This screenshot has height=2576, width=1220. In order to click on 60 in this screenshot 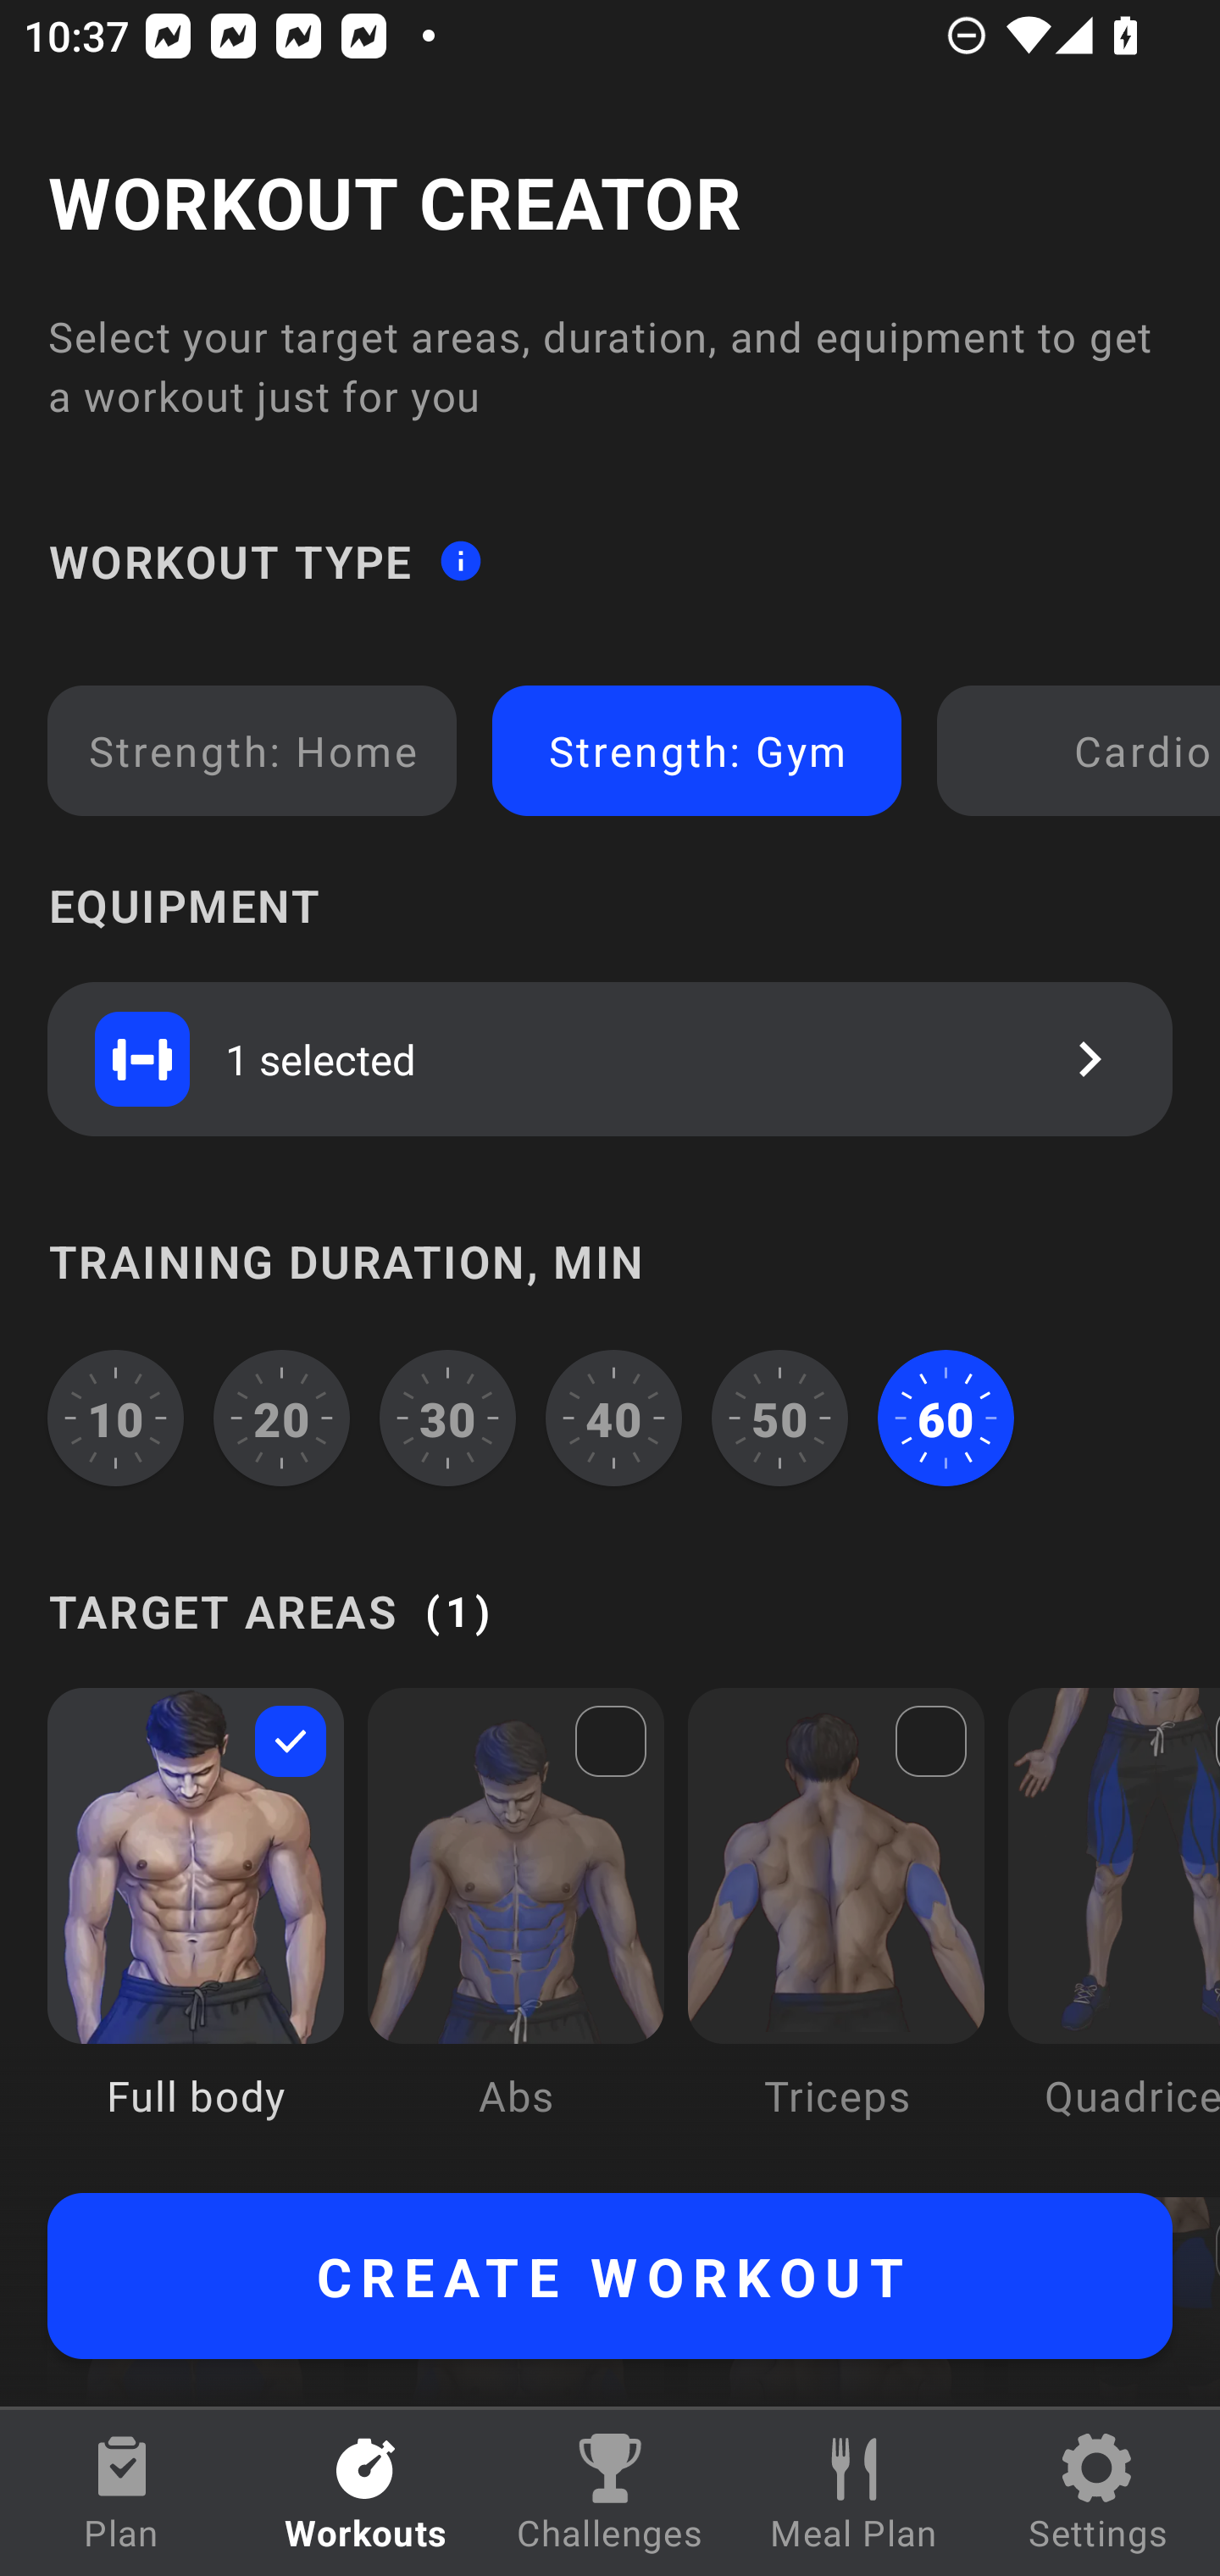, I will do `click(945, 1418)`.